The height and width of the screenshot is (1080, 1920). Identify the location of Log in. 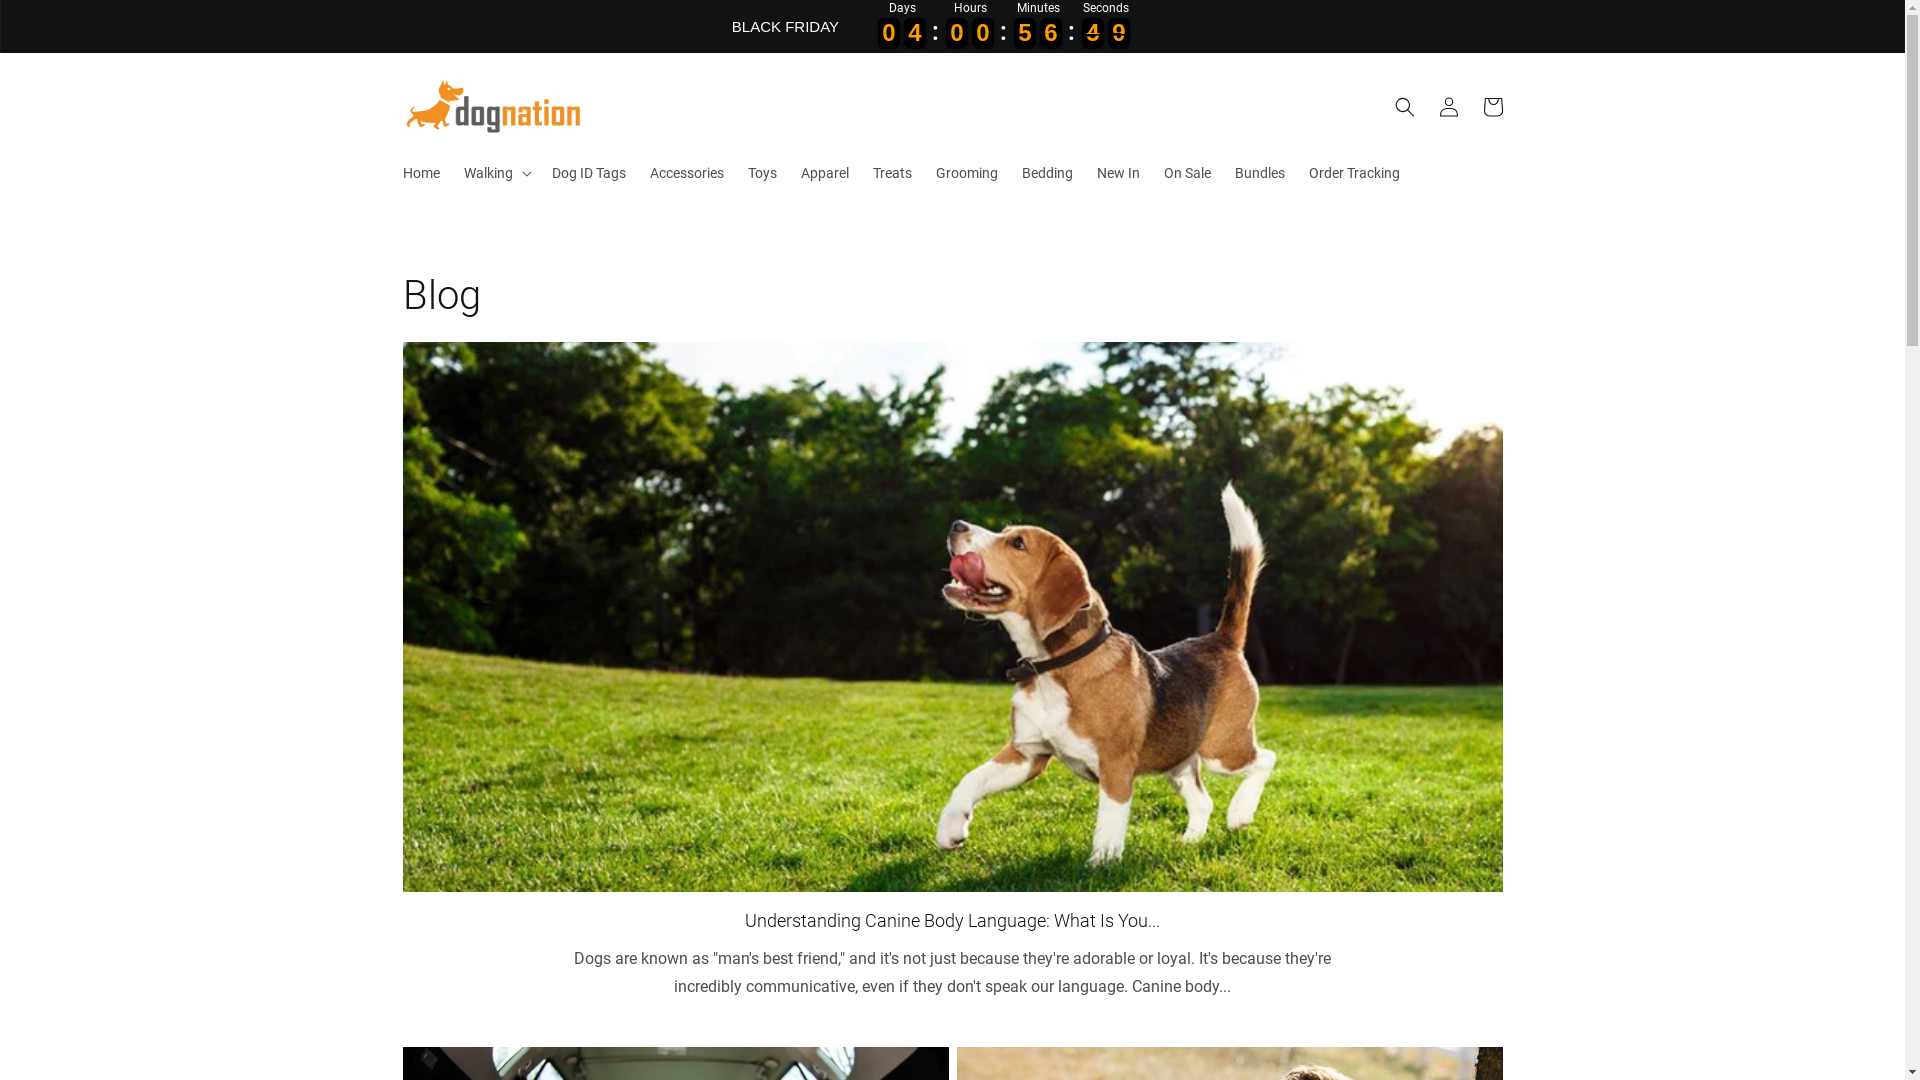
(1448, 107).